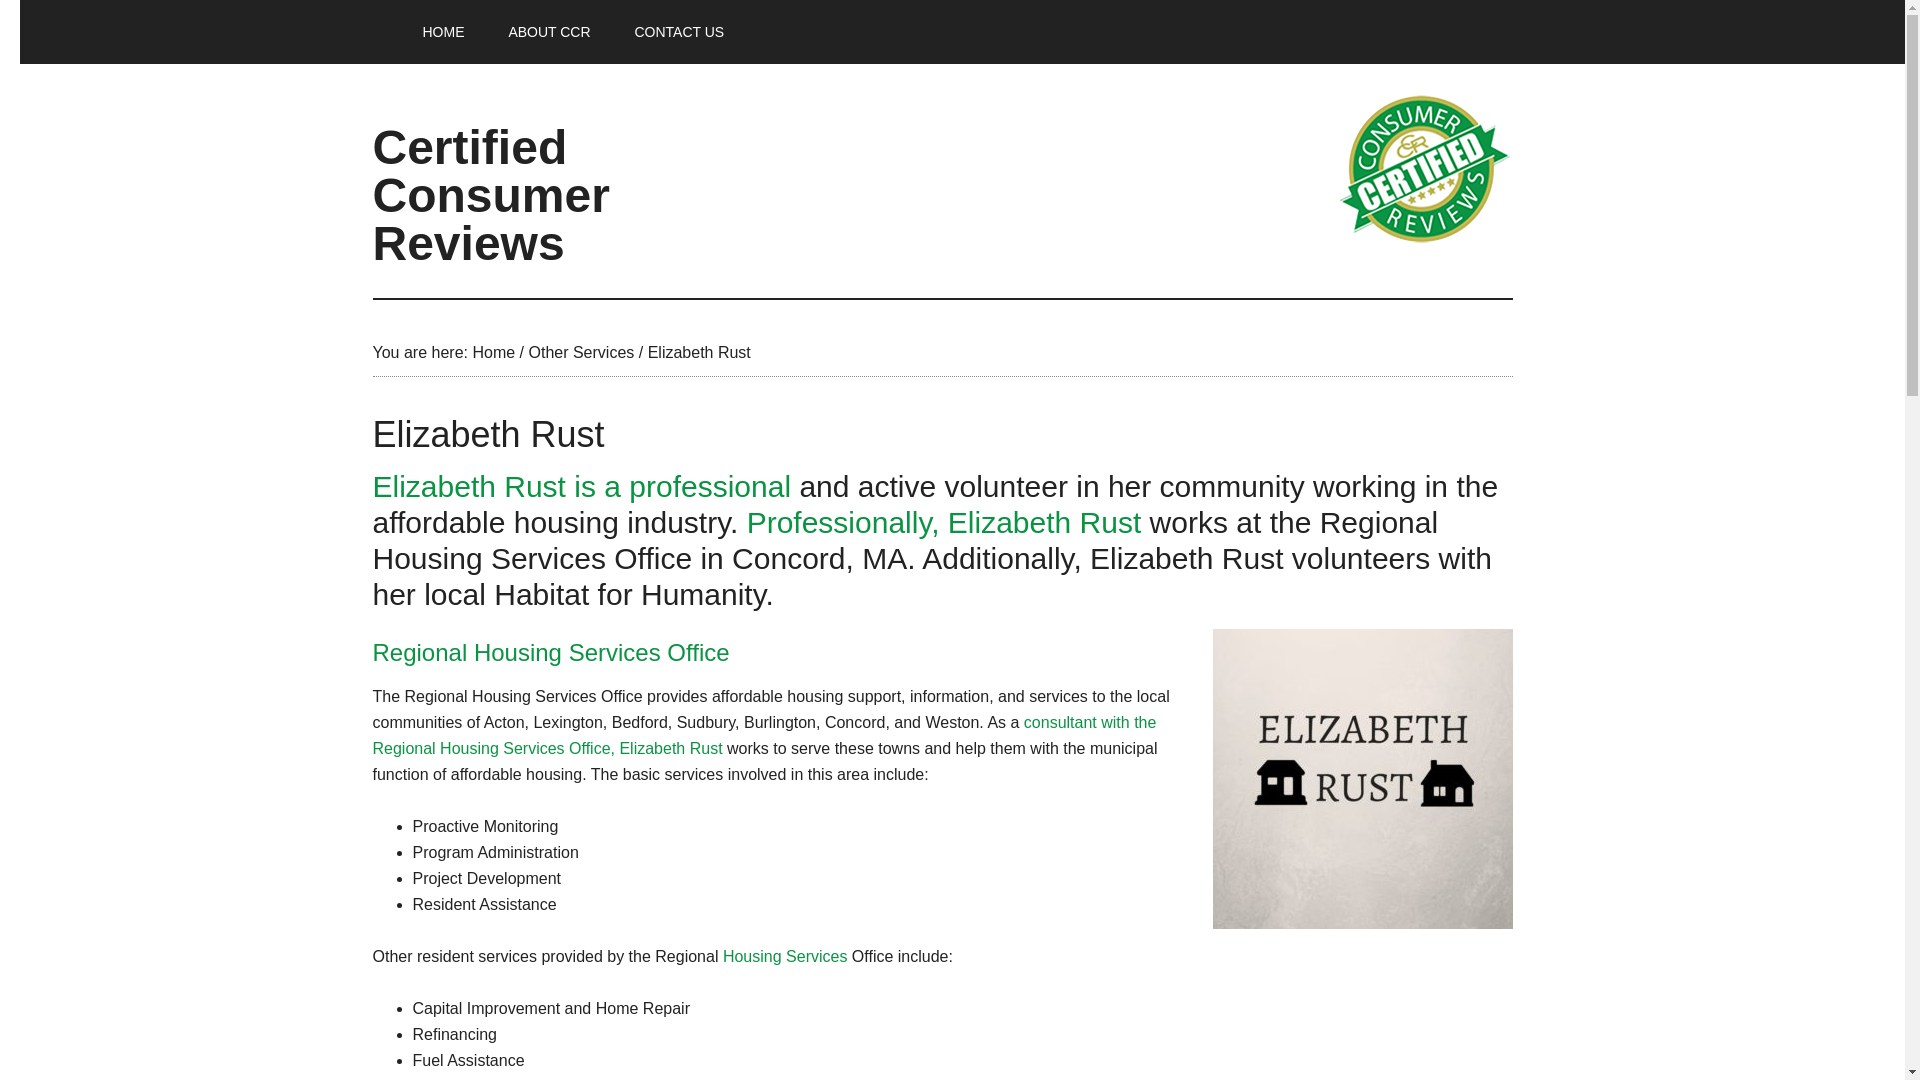  Describe the element at coordinates (679, 32) in the screenshot. I see `CONTACT US` at that location.